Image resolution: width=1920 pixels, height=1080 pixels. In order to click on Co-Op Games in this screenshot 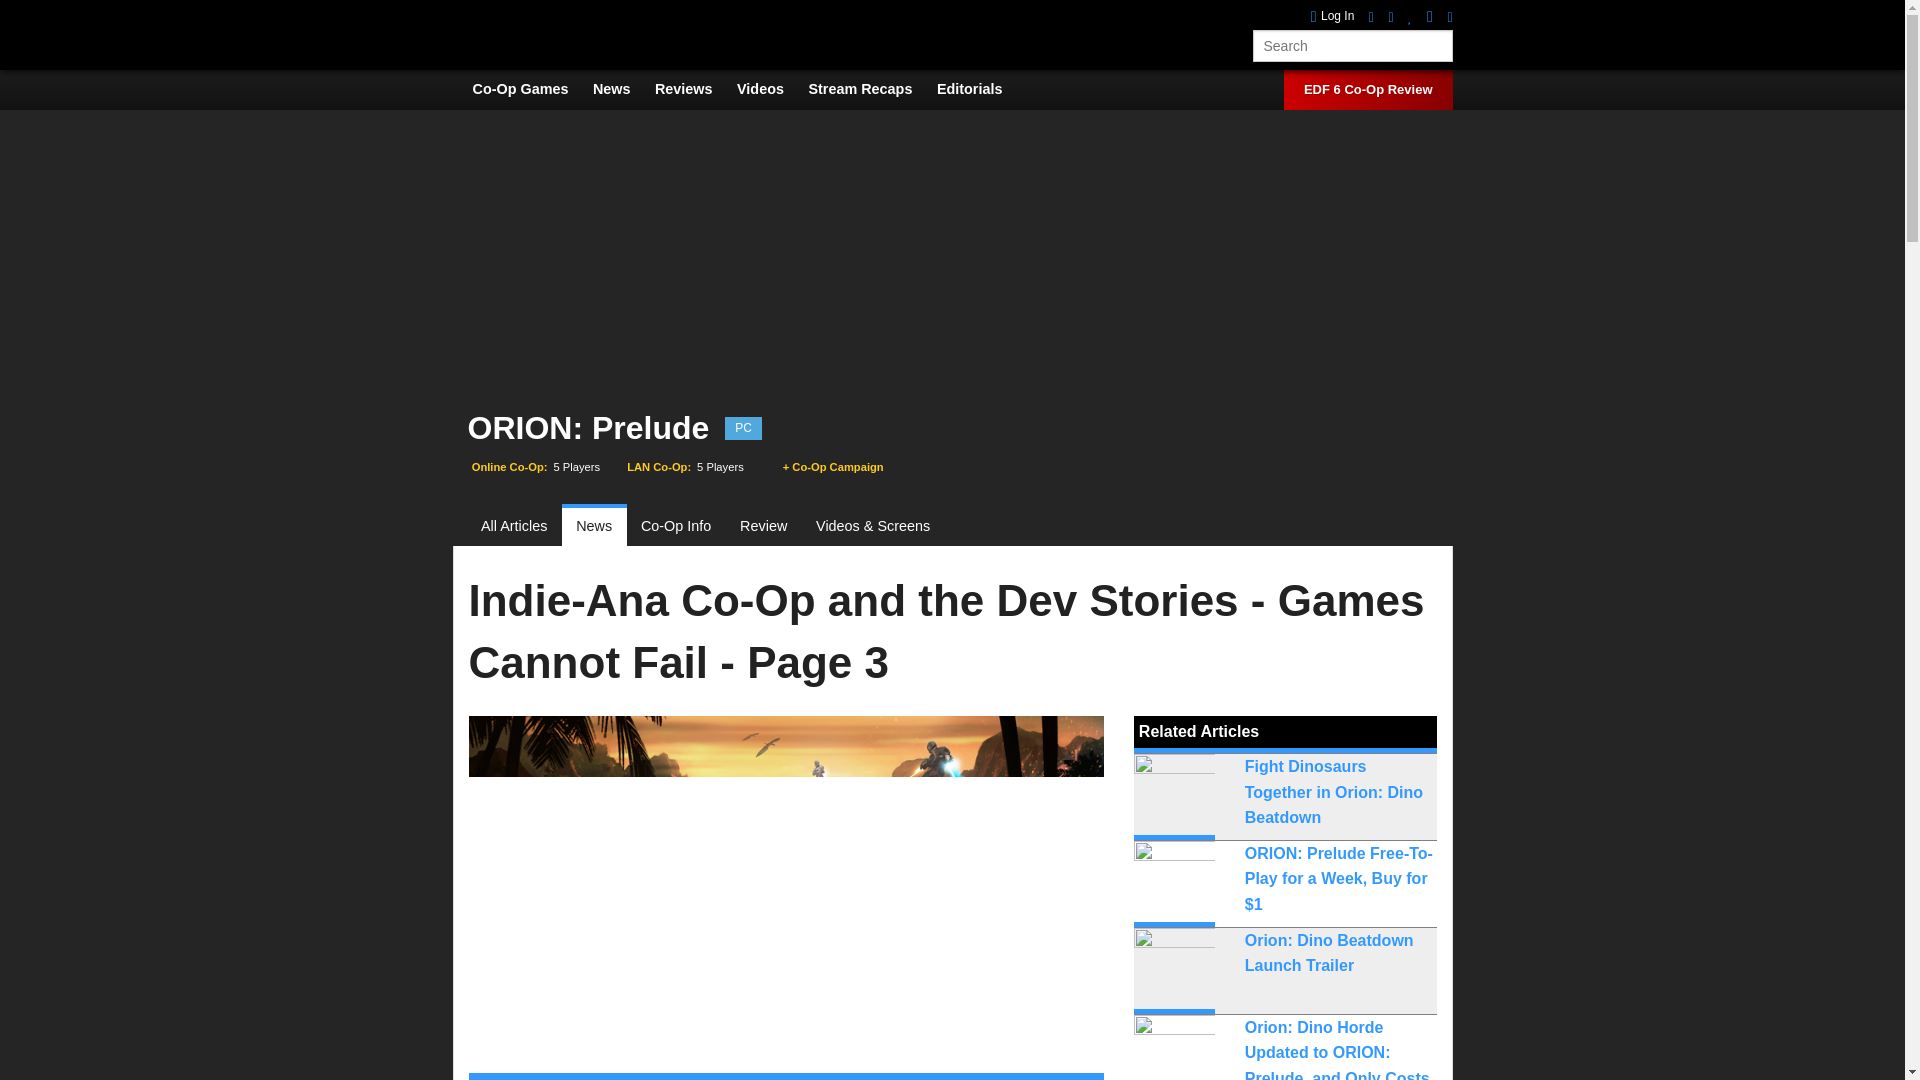, I will do `click(530, 89)`.